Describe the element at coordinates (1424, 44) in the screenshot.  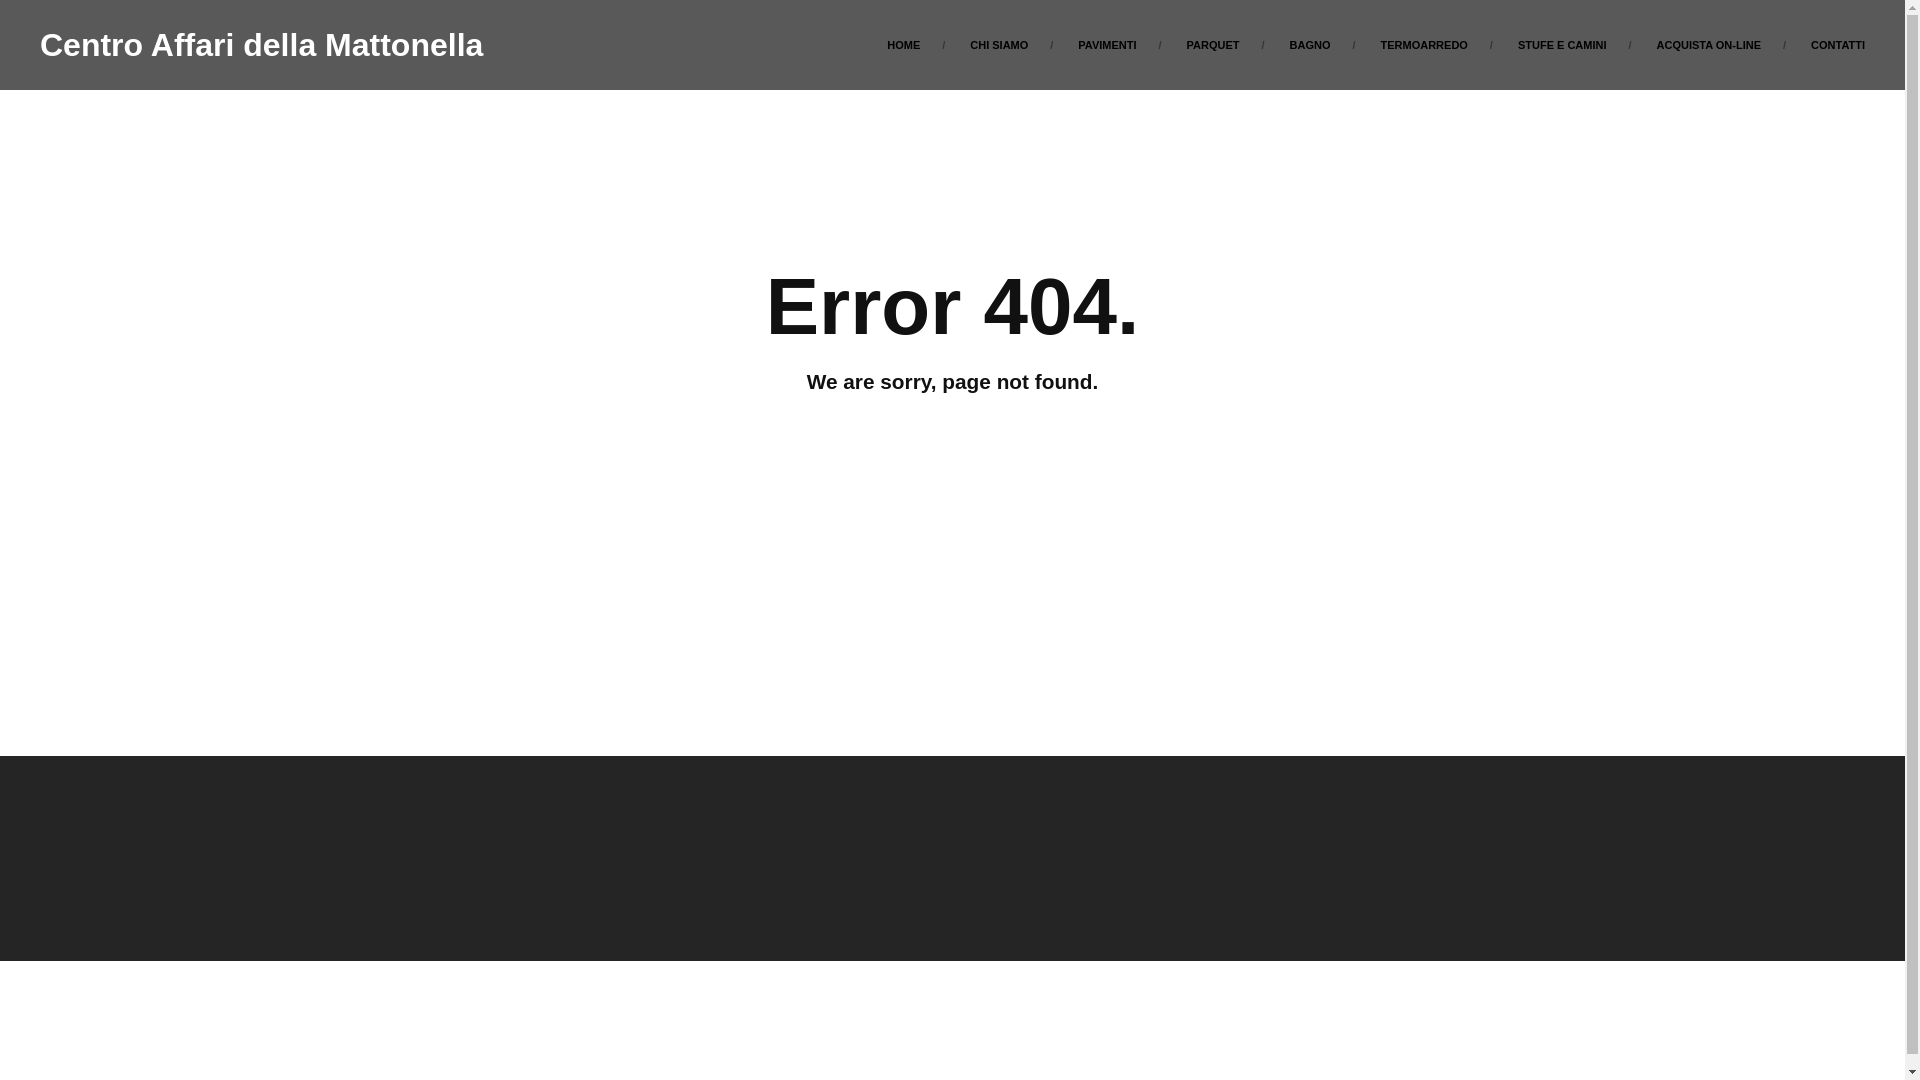
I see `TERMOARREDO` at that location.